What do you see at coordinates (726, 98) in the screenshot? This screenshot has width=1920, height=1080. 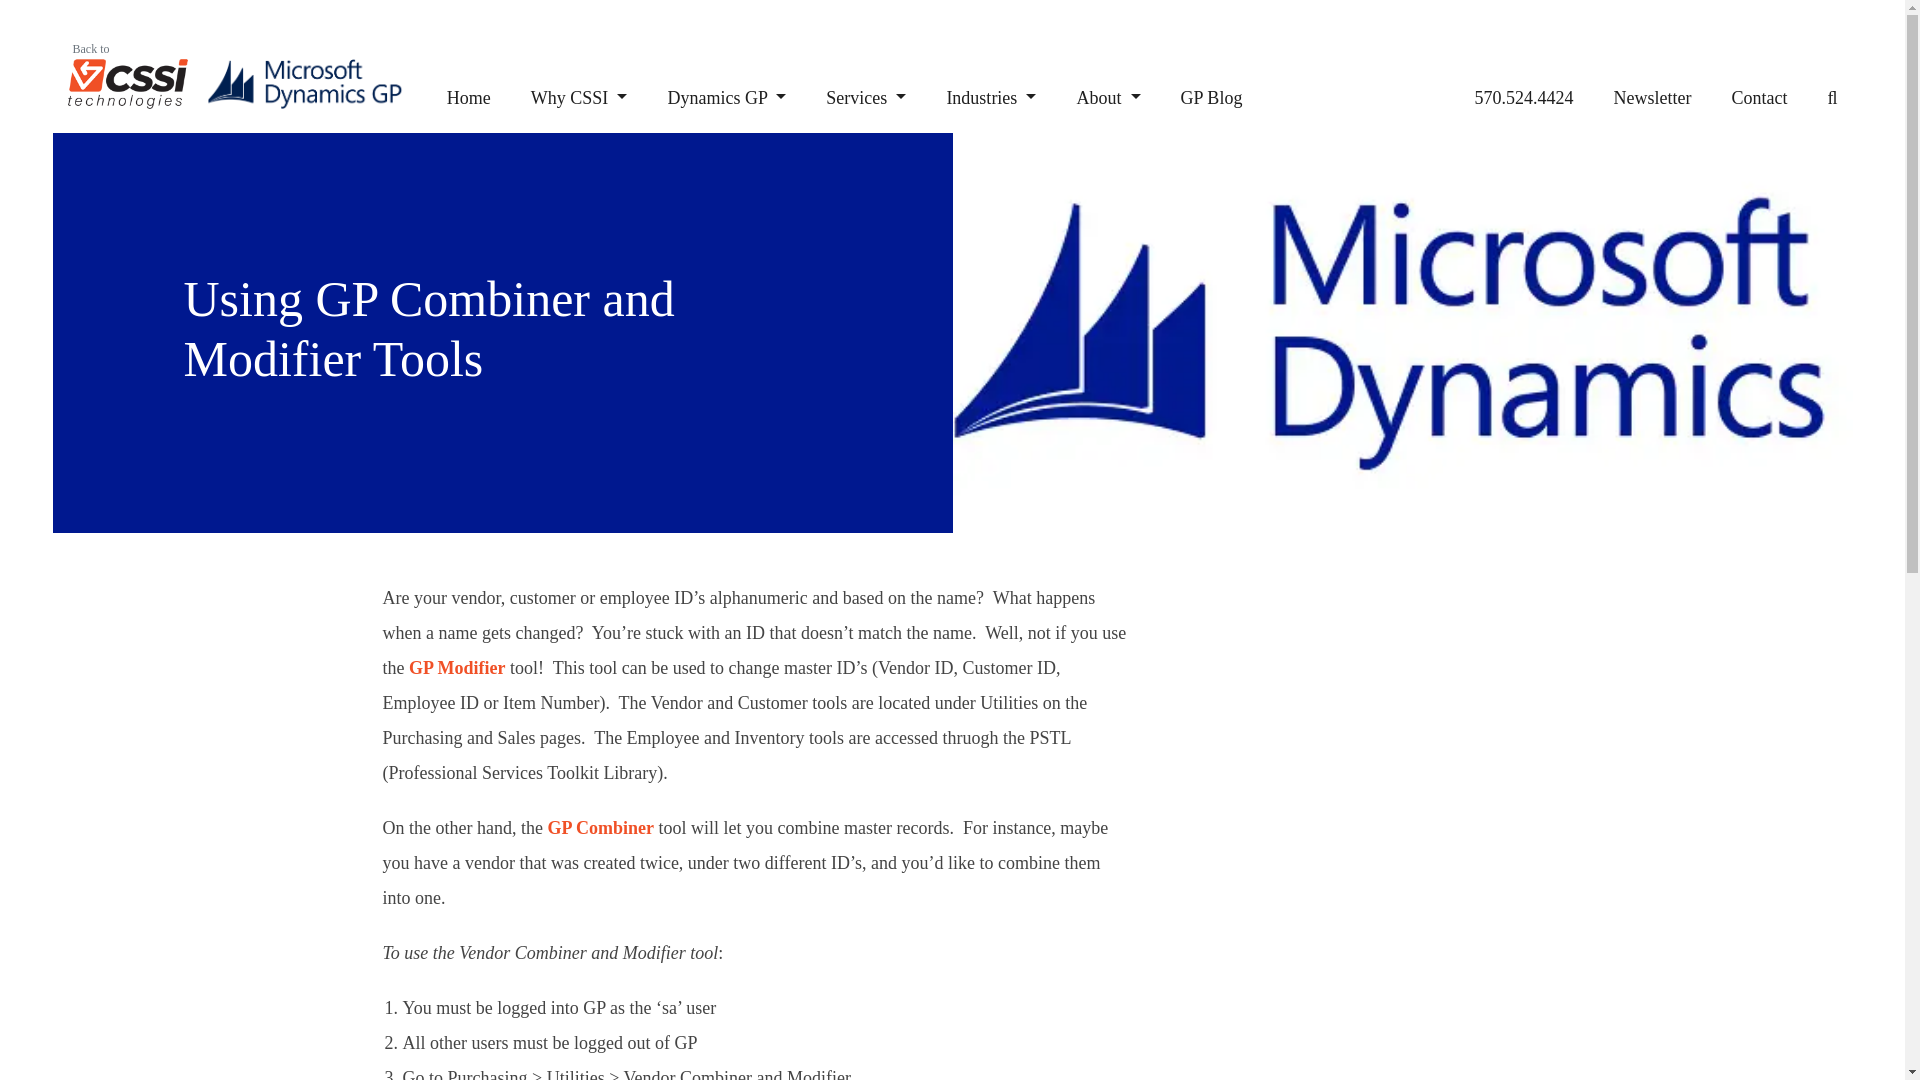 I see `Dynamics GP` at bounding box center [726, 98].